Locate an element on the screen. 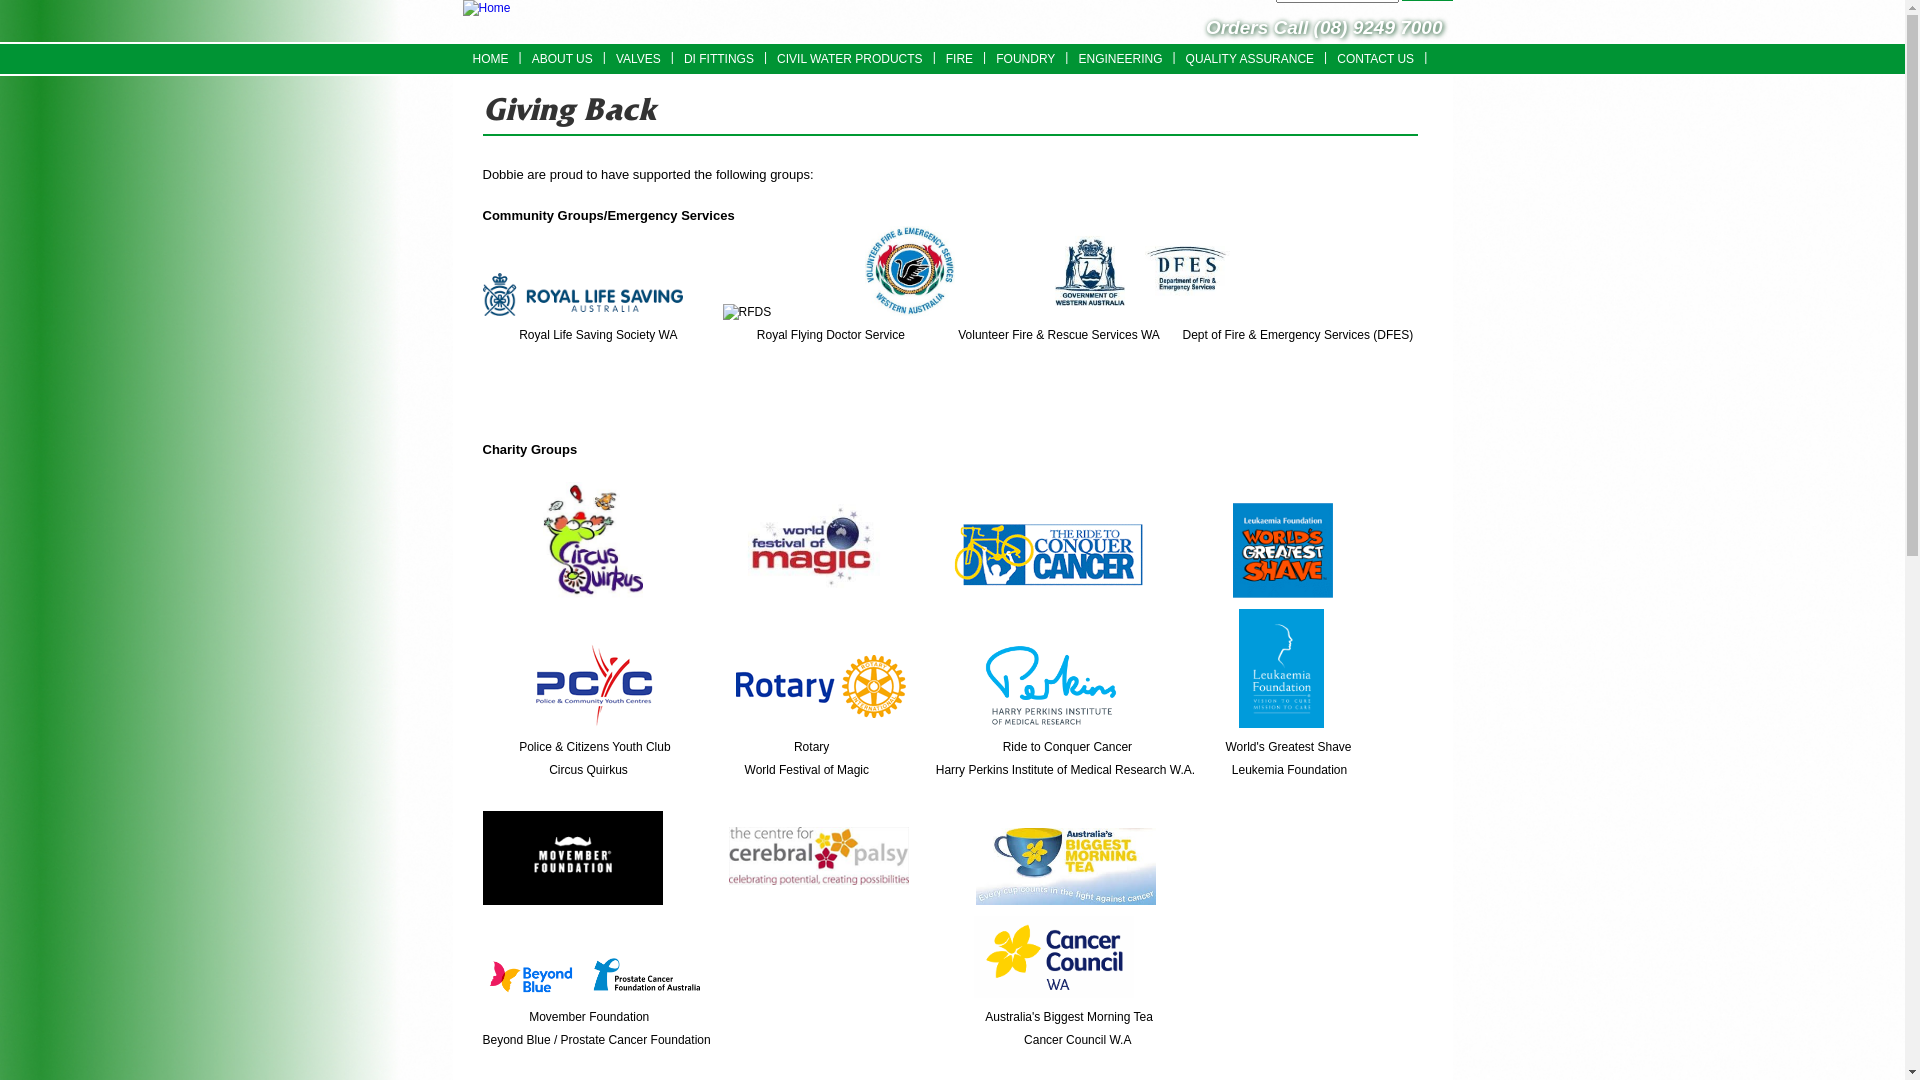 The image size is (1920, 1080). Royal Lifesaving WA is located at coordinates (582, 294).